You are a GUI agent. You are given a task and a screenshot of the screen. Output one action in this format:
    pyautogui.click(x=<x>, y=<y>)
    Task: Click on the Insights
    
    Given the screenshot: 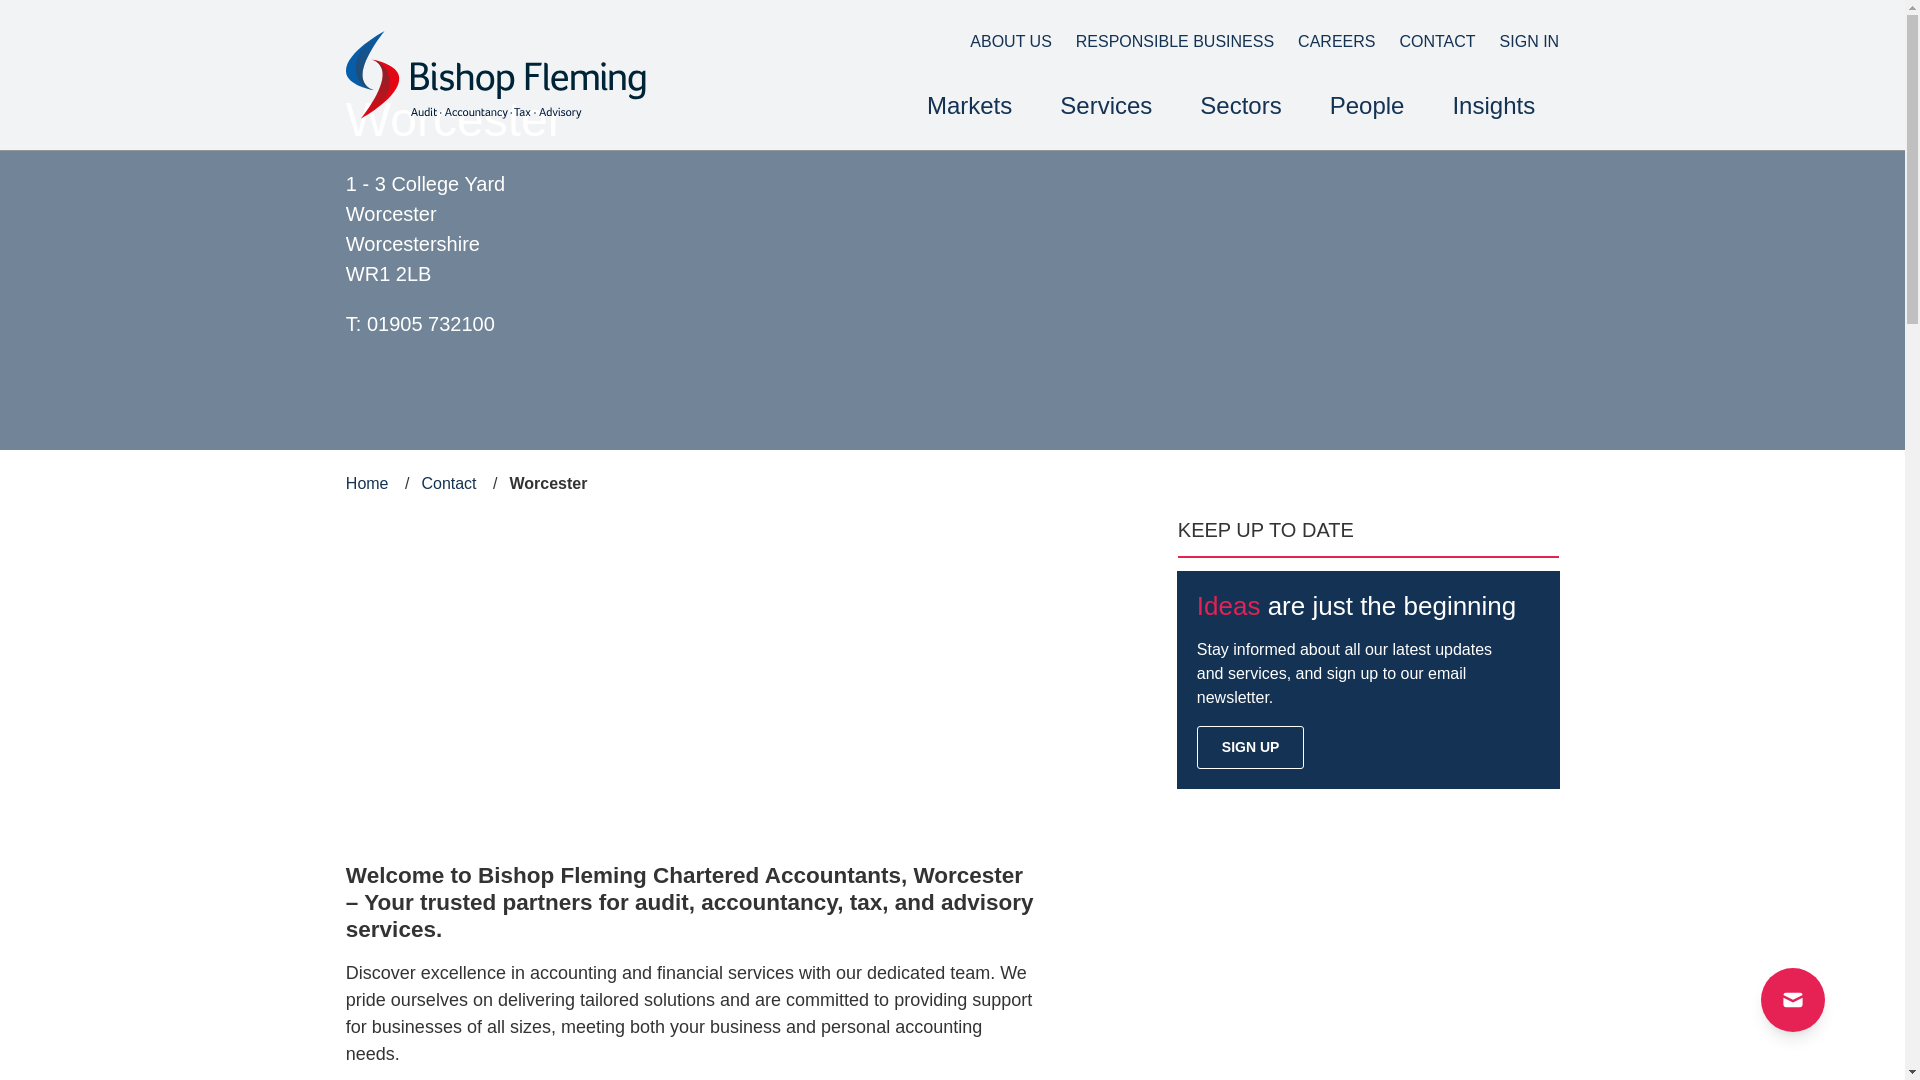 What is the action you would take?
    pyautogui.click(x=1494, y=108)
    